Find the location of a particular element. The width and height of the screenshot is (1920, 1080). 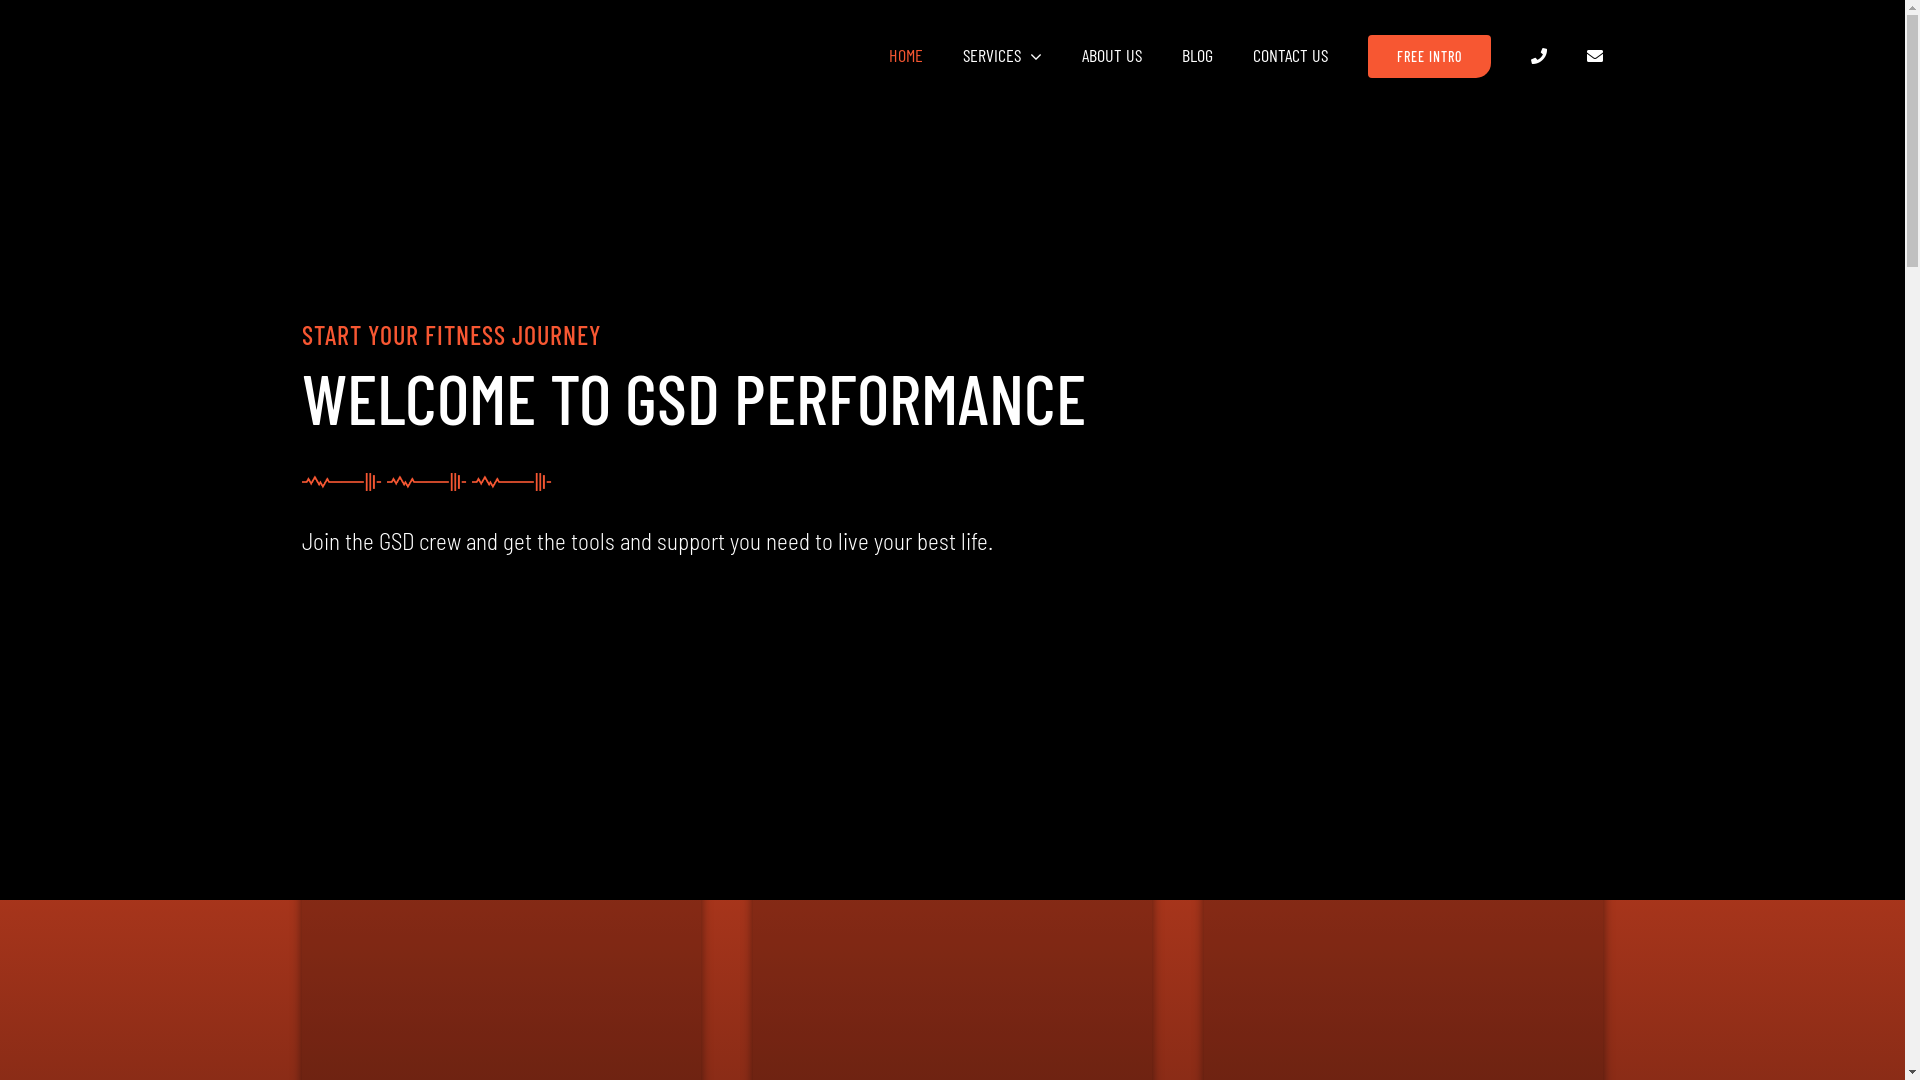

CONTACT US is located at coordinates (1290, 56).